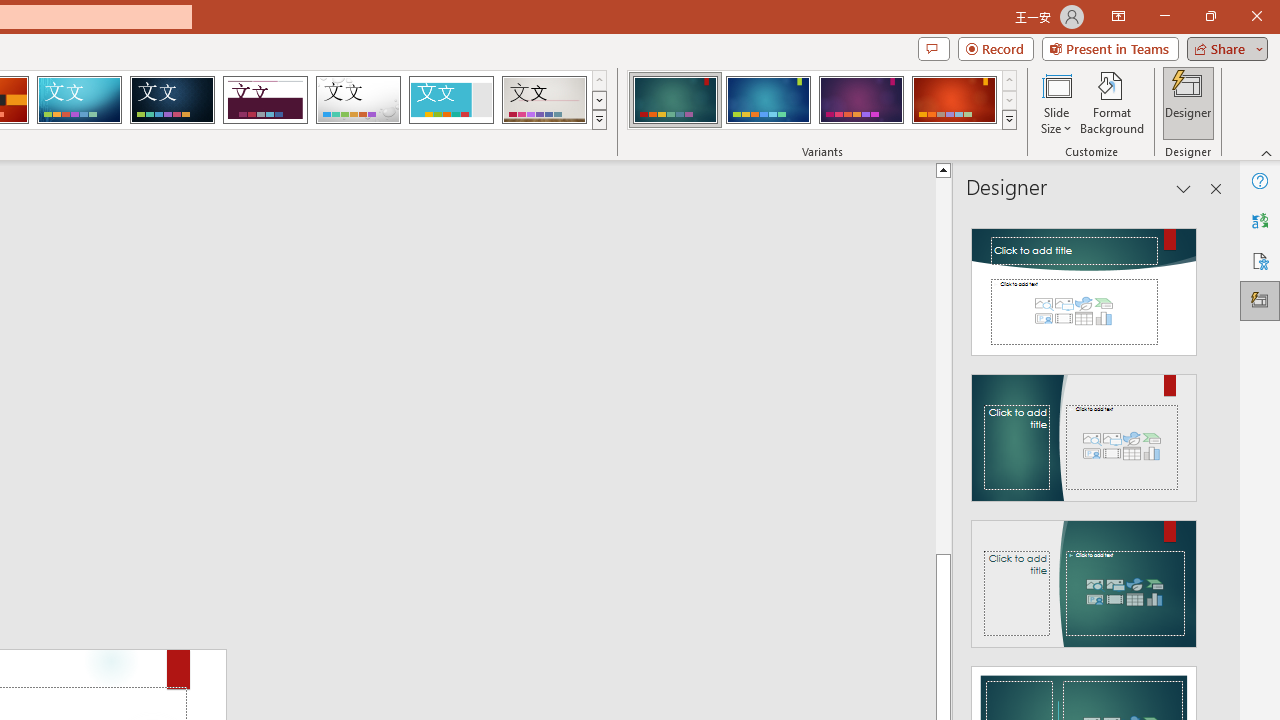 The image size is (1280, 720). What do you see at coordinates (172, 100) in the screenshot?
I see `Damask` at bounding box center [172, 100].